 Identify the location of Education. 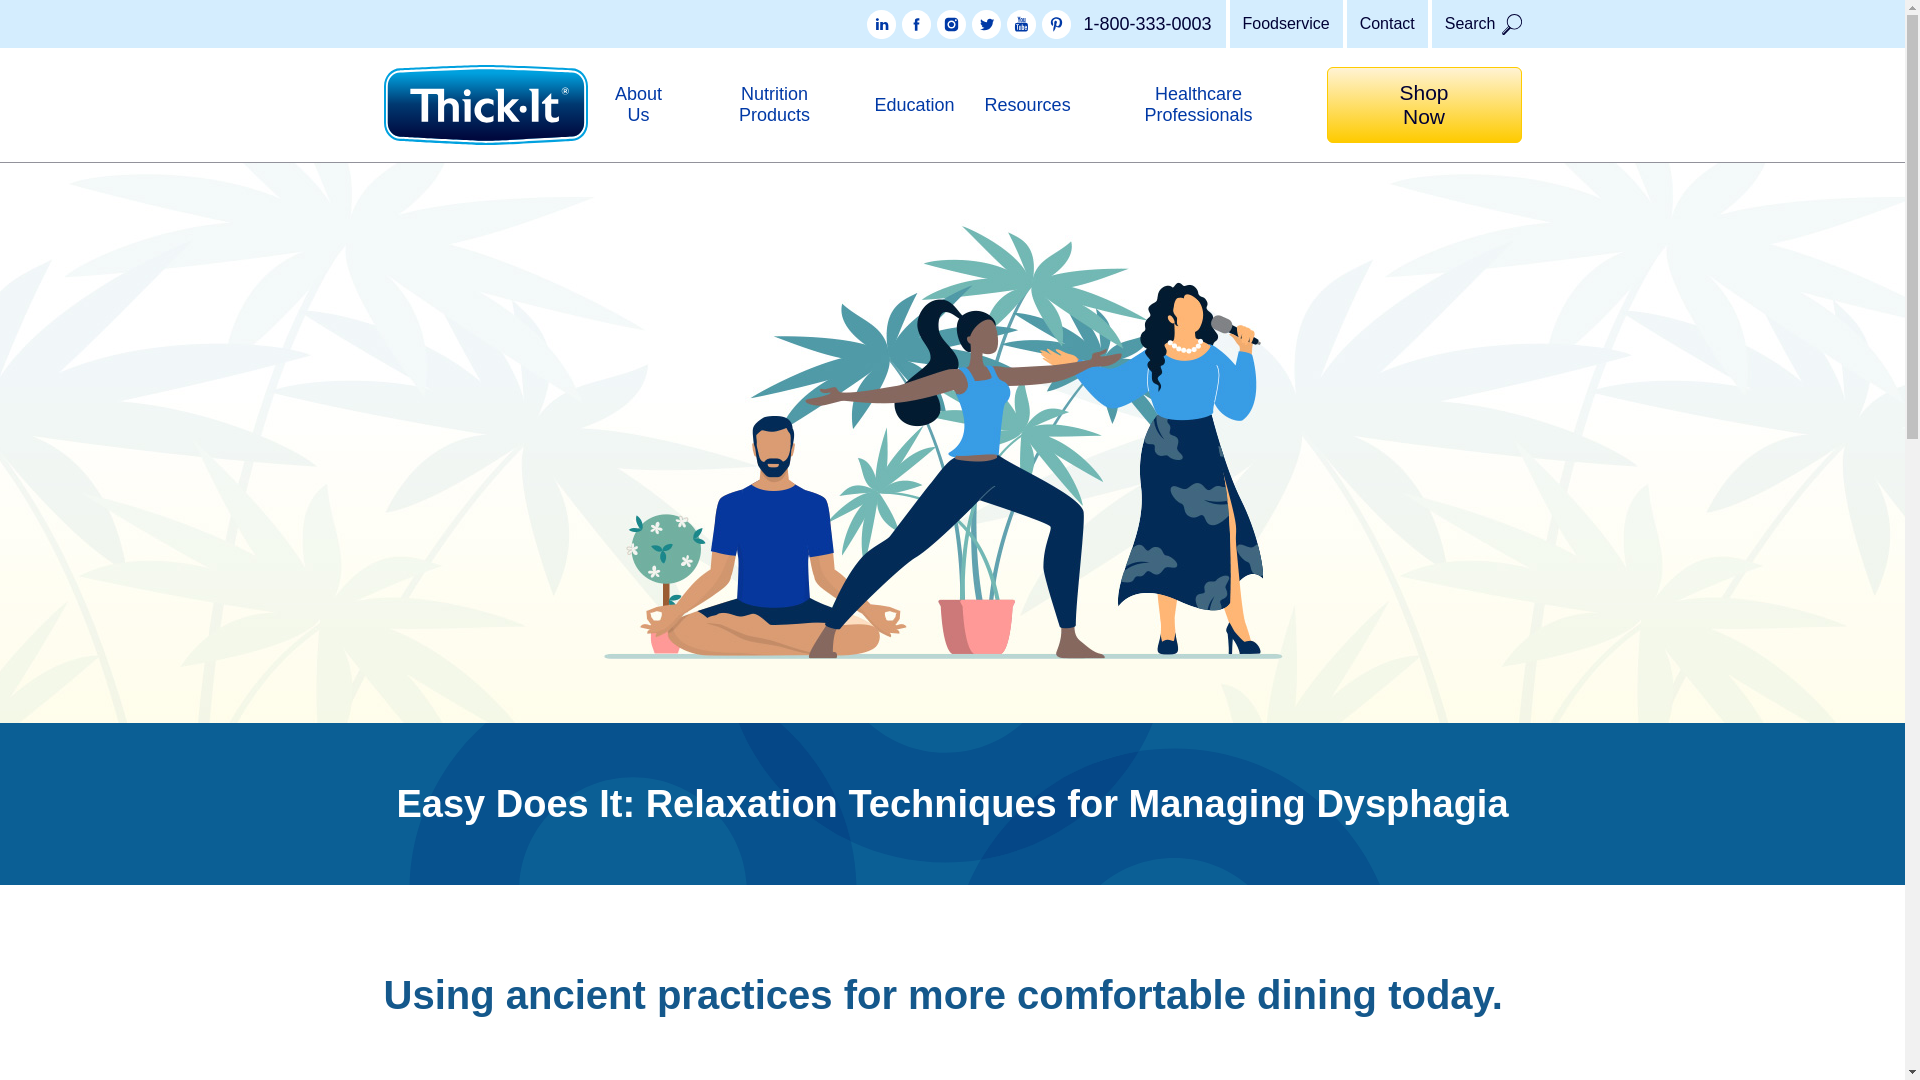
(914, 104).